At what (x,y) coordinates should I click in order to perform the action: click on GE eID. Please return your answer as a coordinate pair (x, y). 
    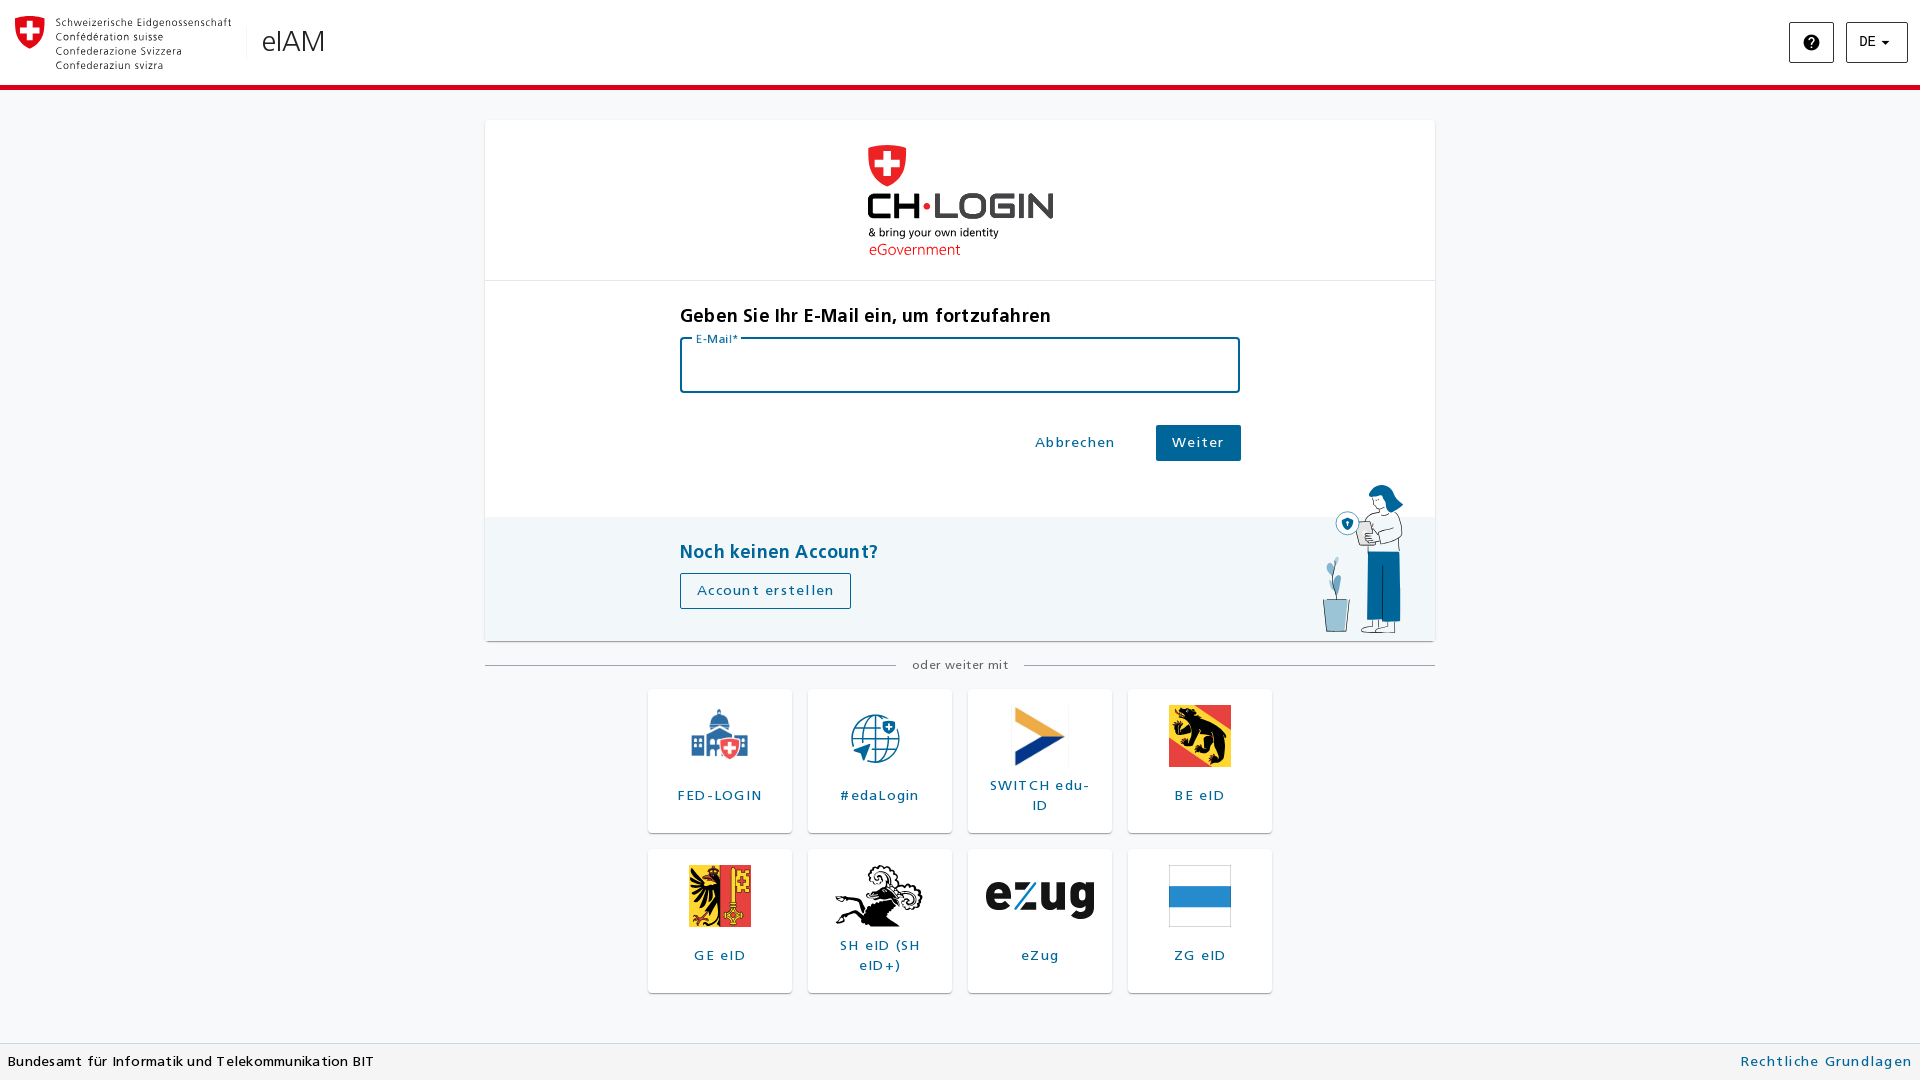
    Looking at the image, I should click on (720, 921).